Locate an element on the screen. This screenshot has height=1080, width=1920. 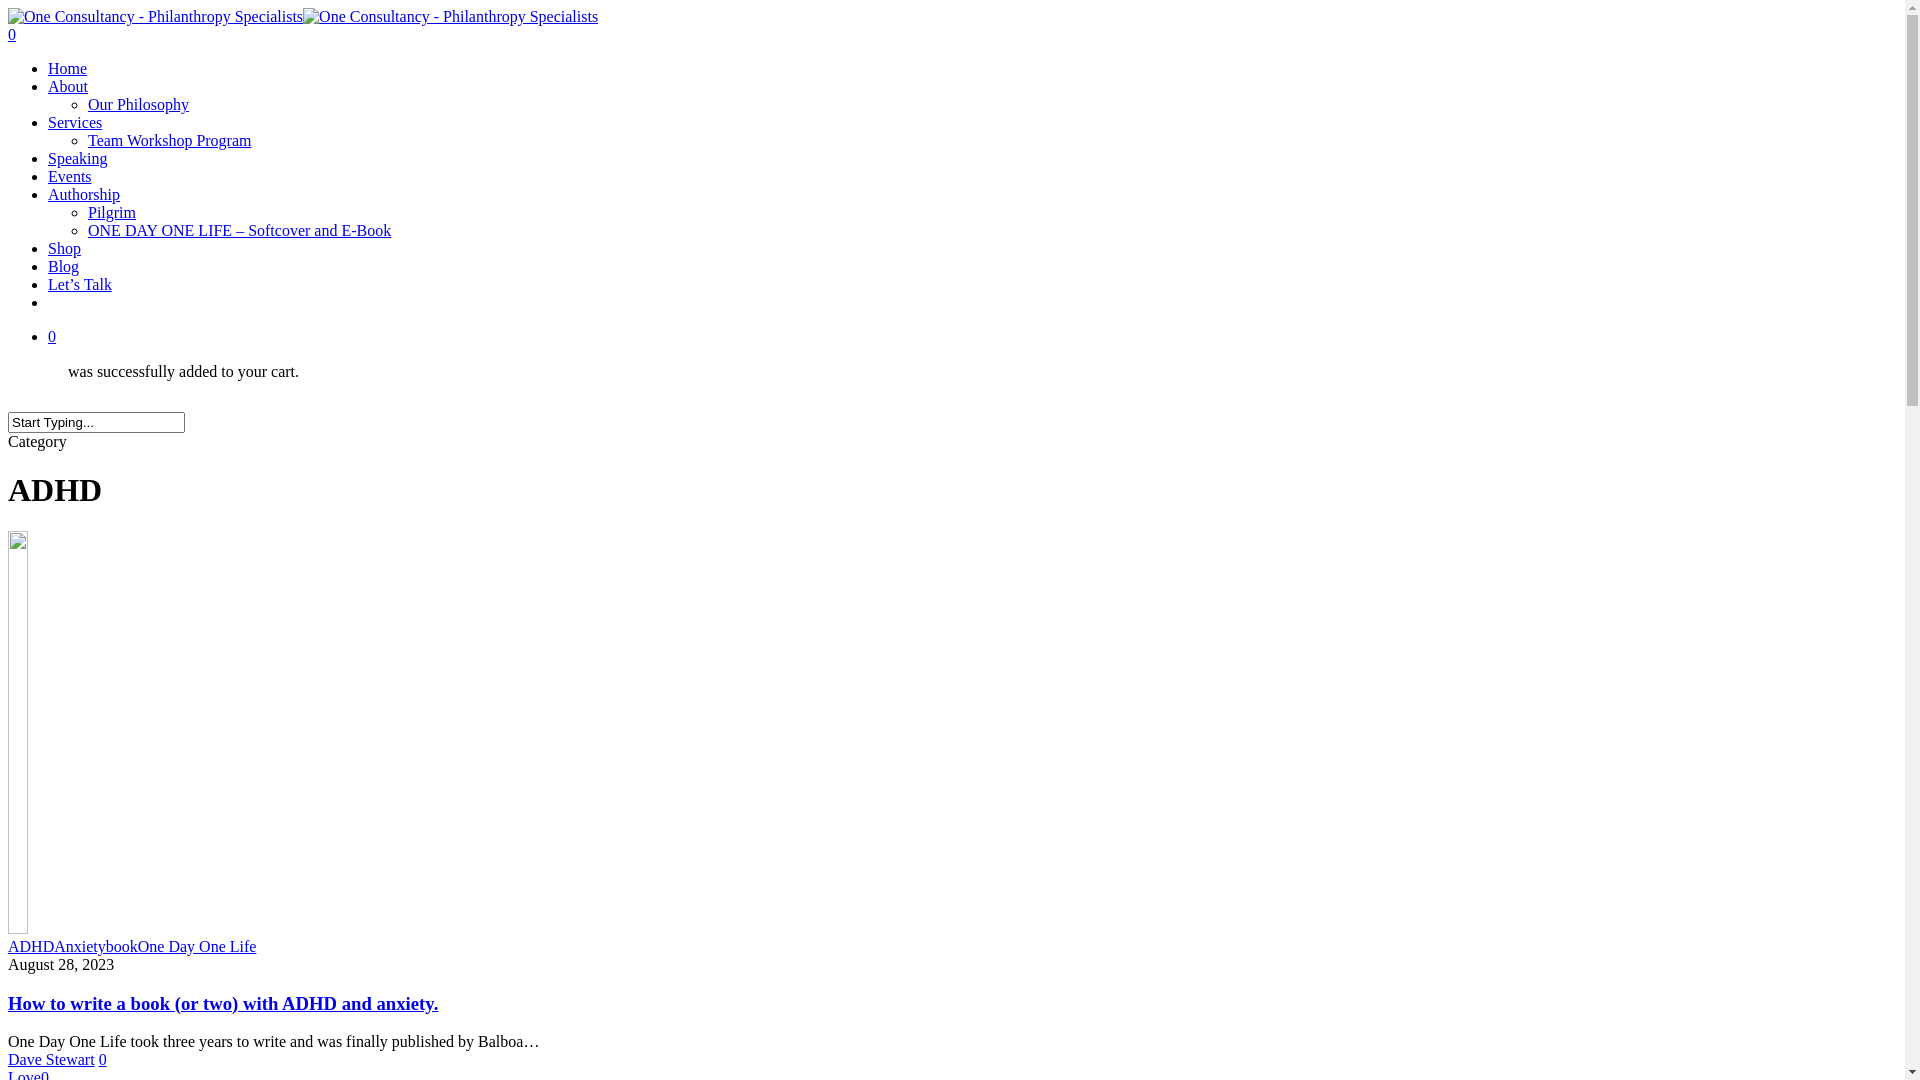
book is located at coordinates (122, 946).